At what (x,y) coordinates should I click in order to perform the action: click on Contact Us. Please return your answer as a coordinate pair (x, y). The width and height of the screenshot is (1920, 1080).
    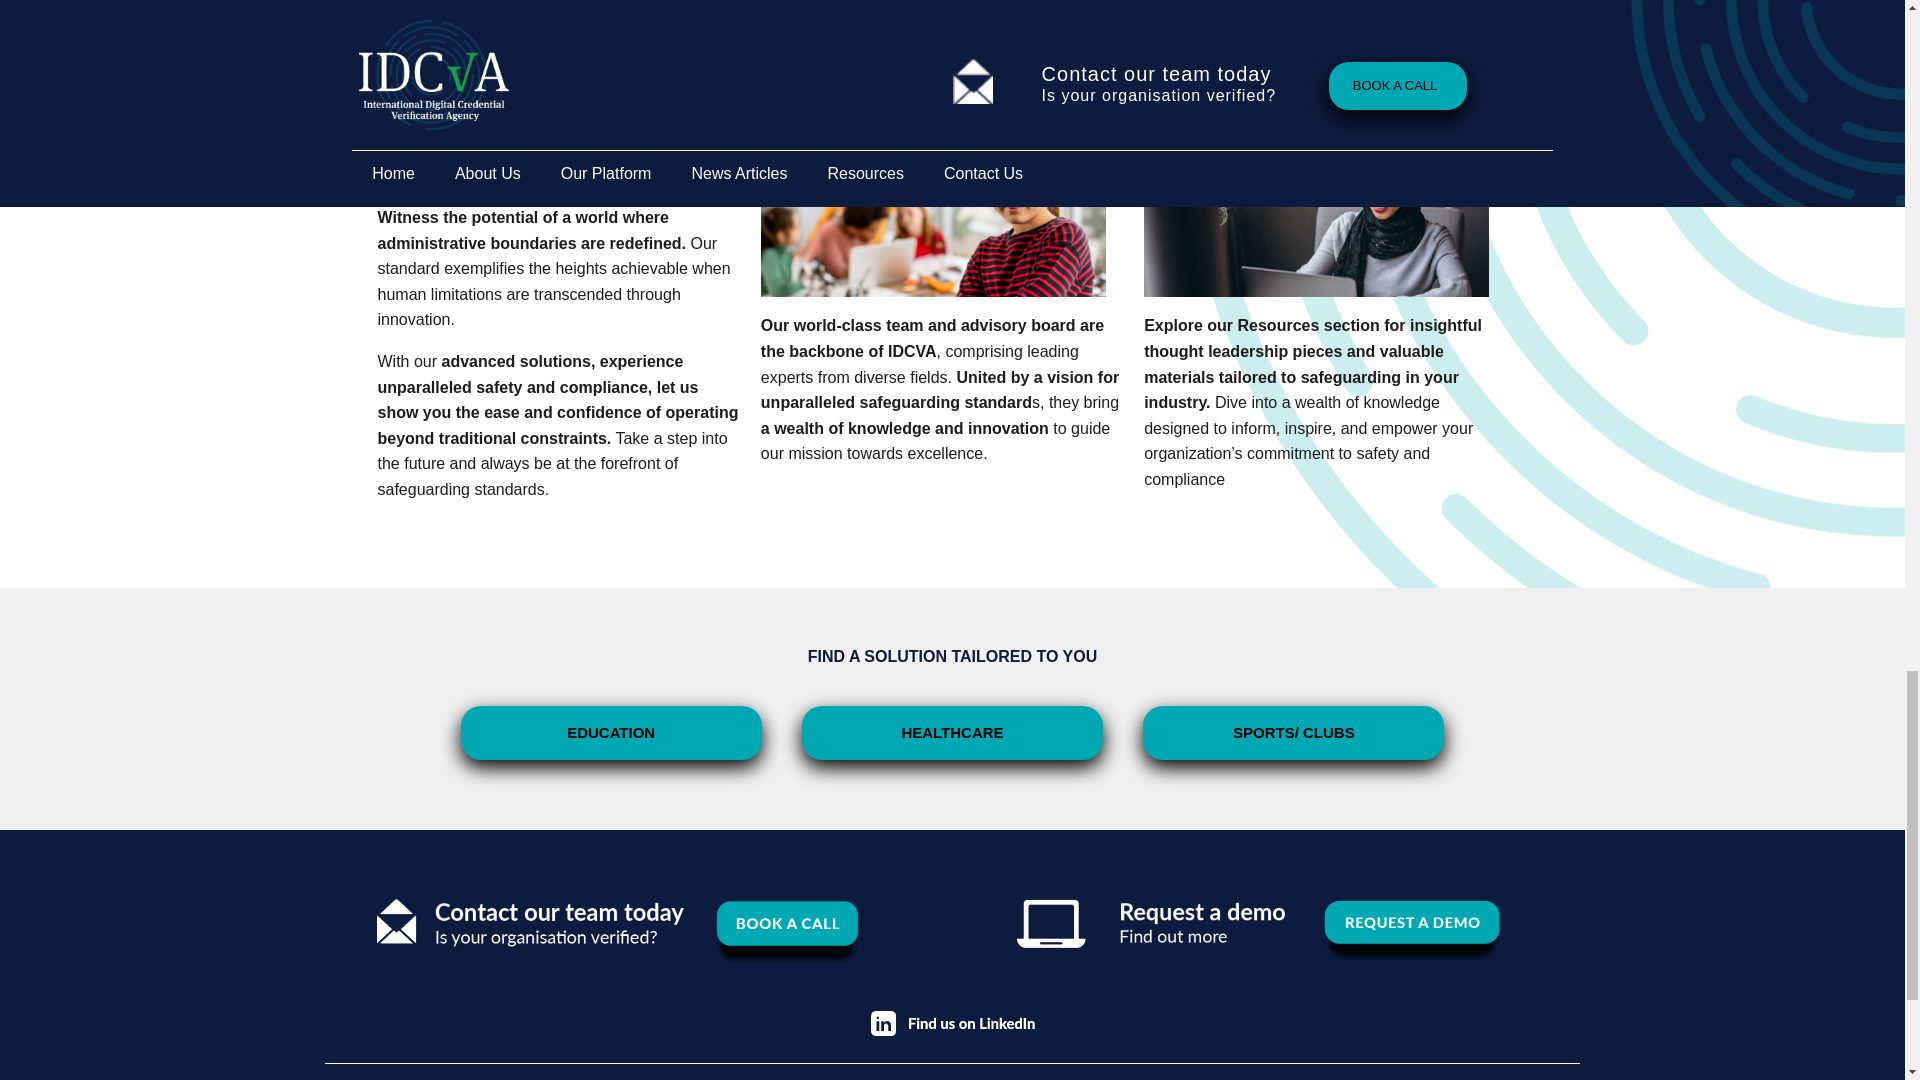
    Looking at the image, I should click on (956, 1072).